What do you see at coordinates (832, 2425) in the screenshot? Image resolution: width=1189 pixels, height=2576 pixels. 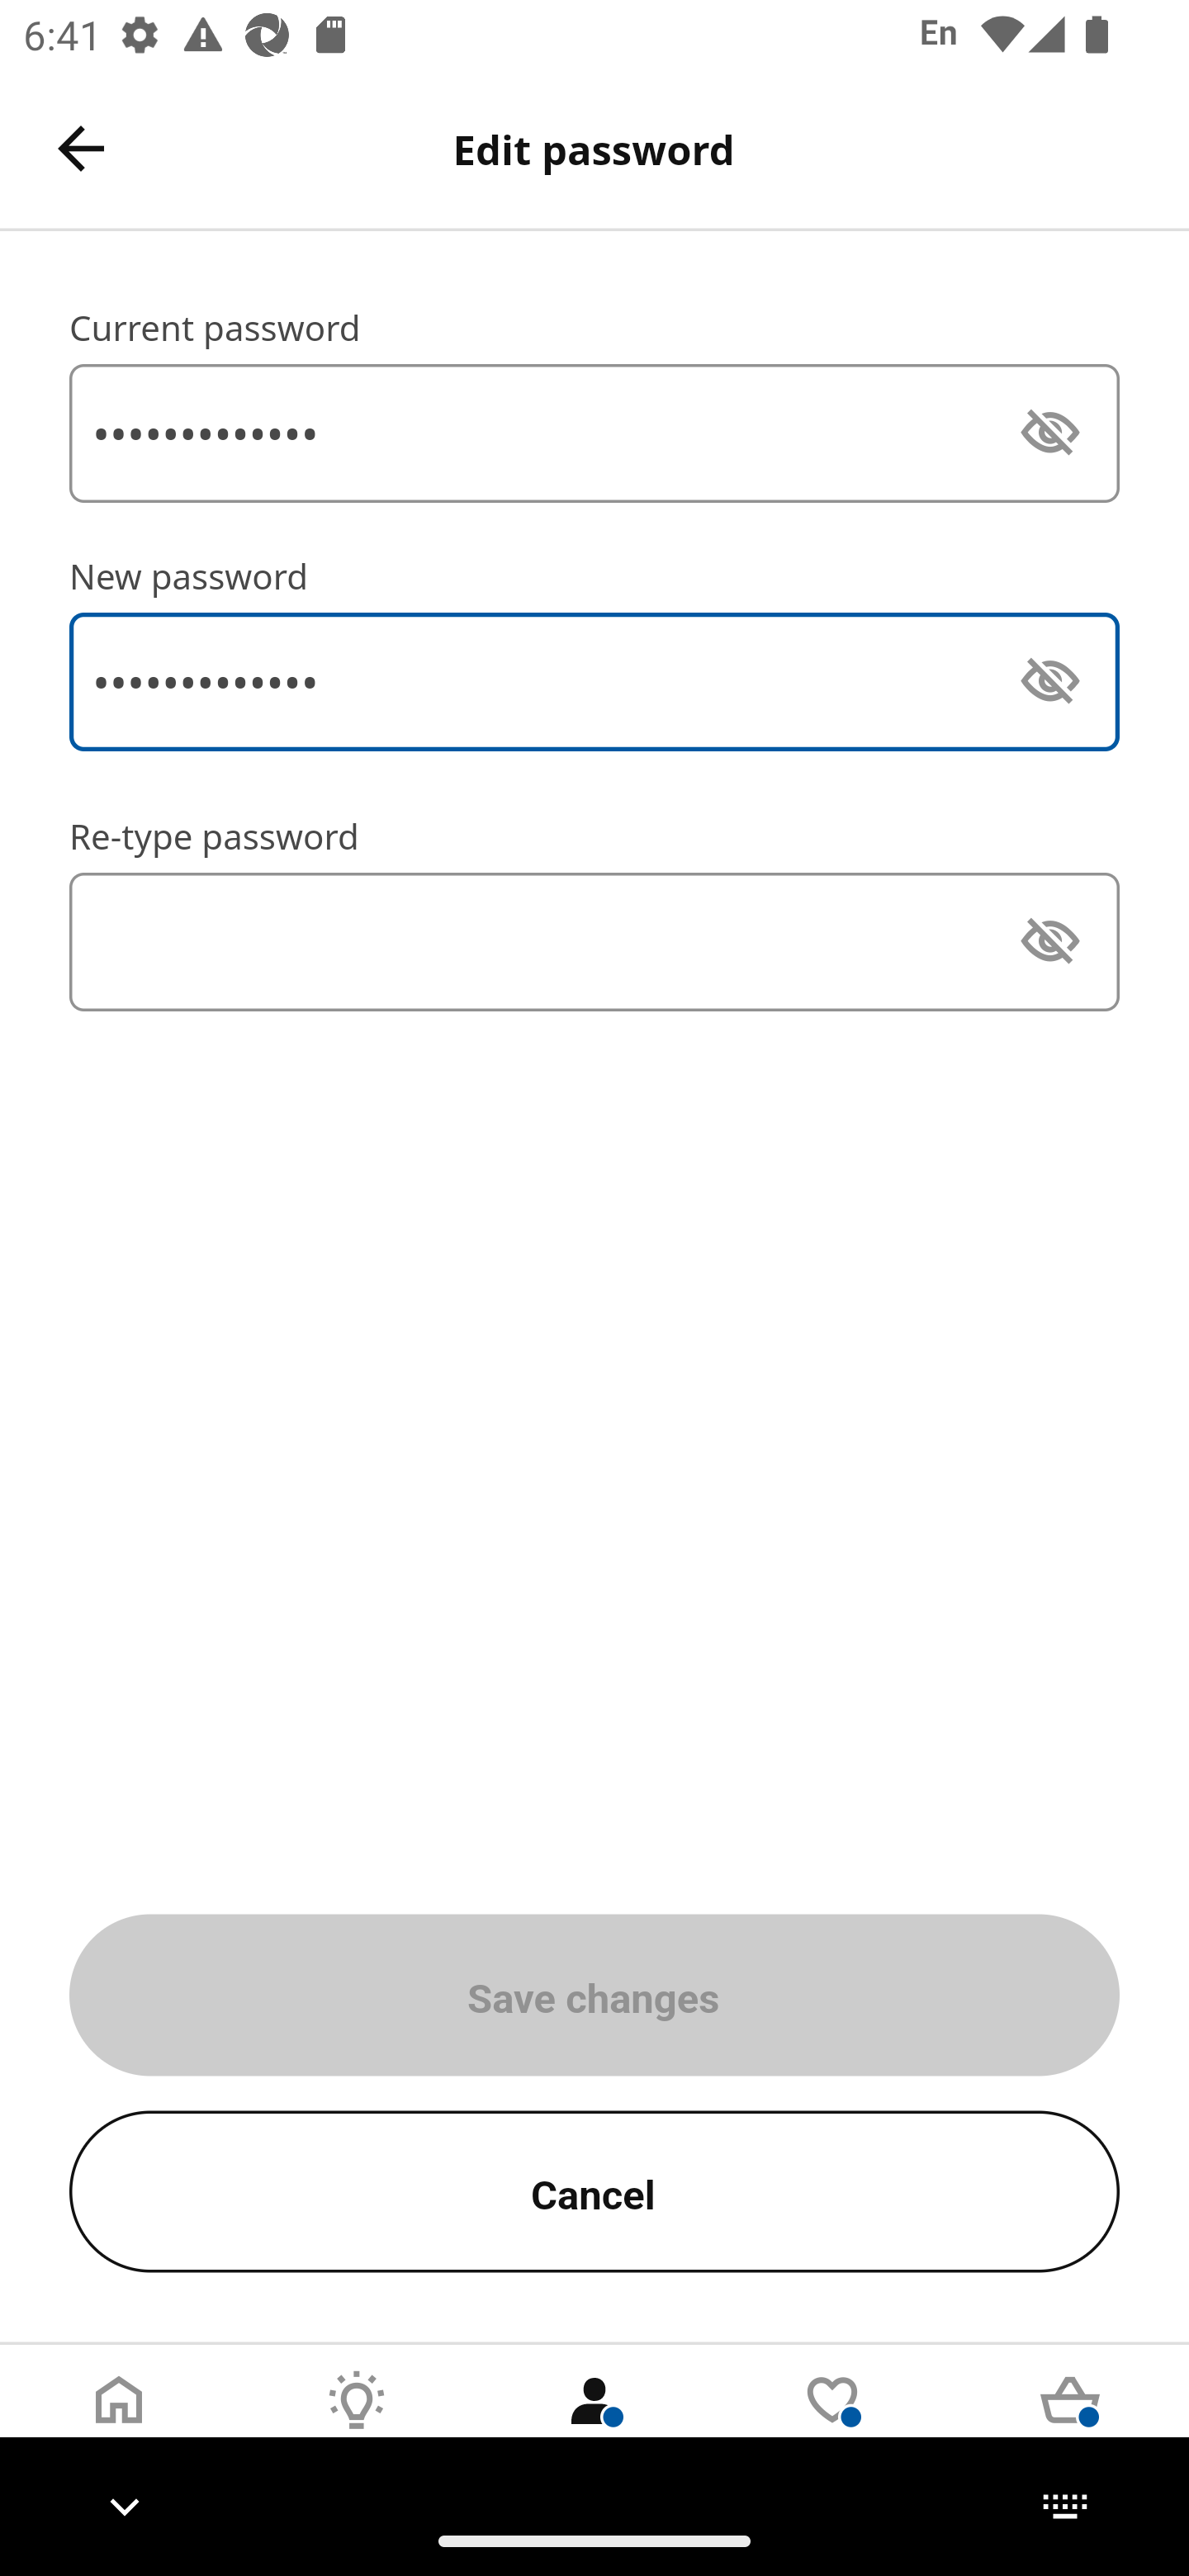 I see `Wishlist
Tab 4 of 5` at bounding box center [832, 2425].